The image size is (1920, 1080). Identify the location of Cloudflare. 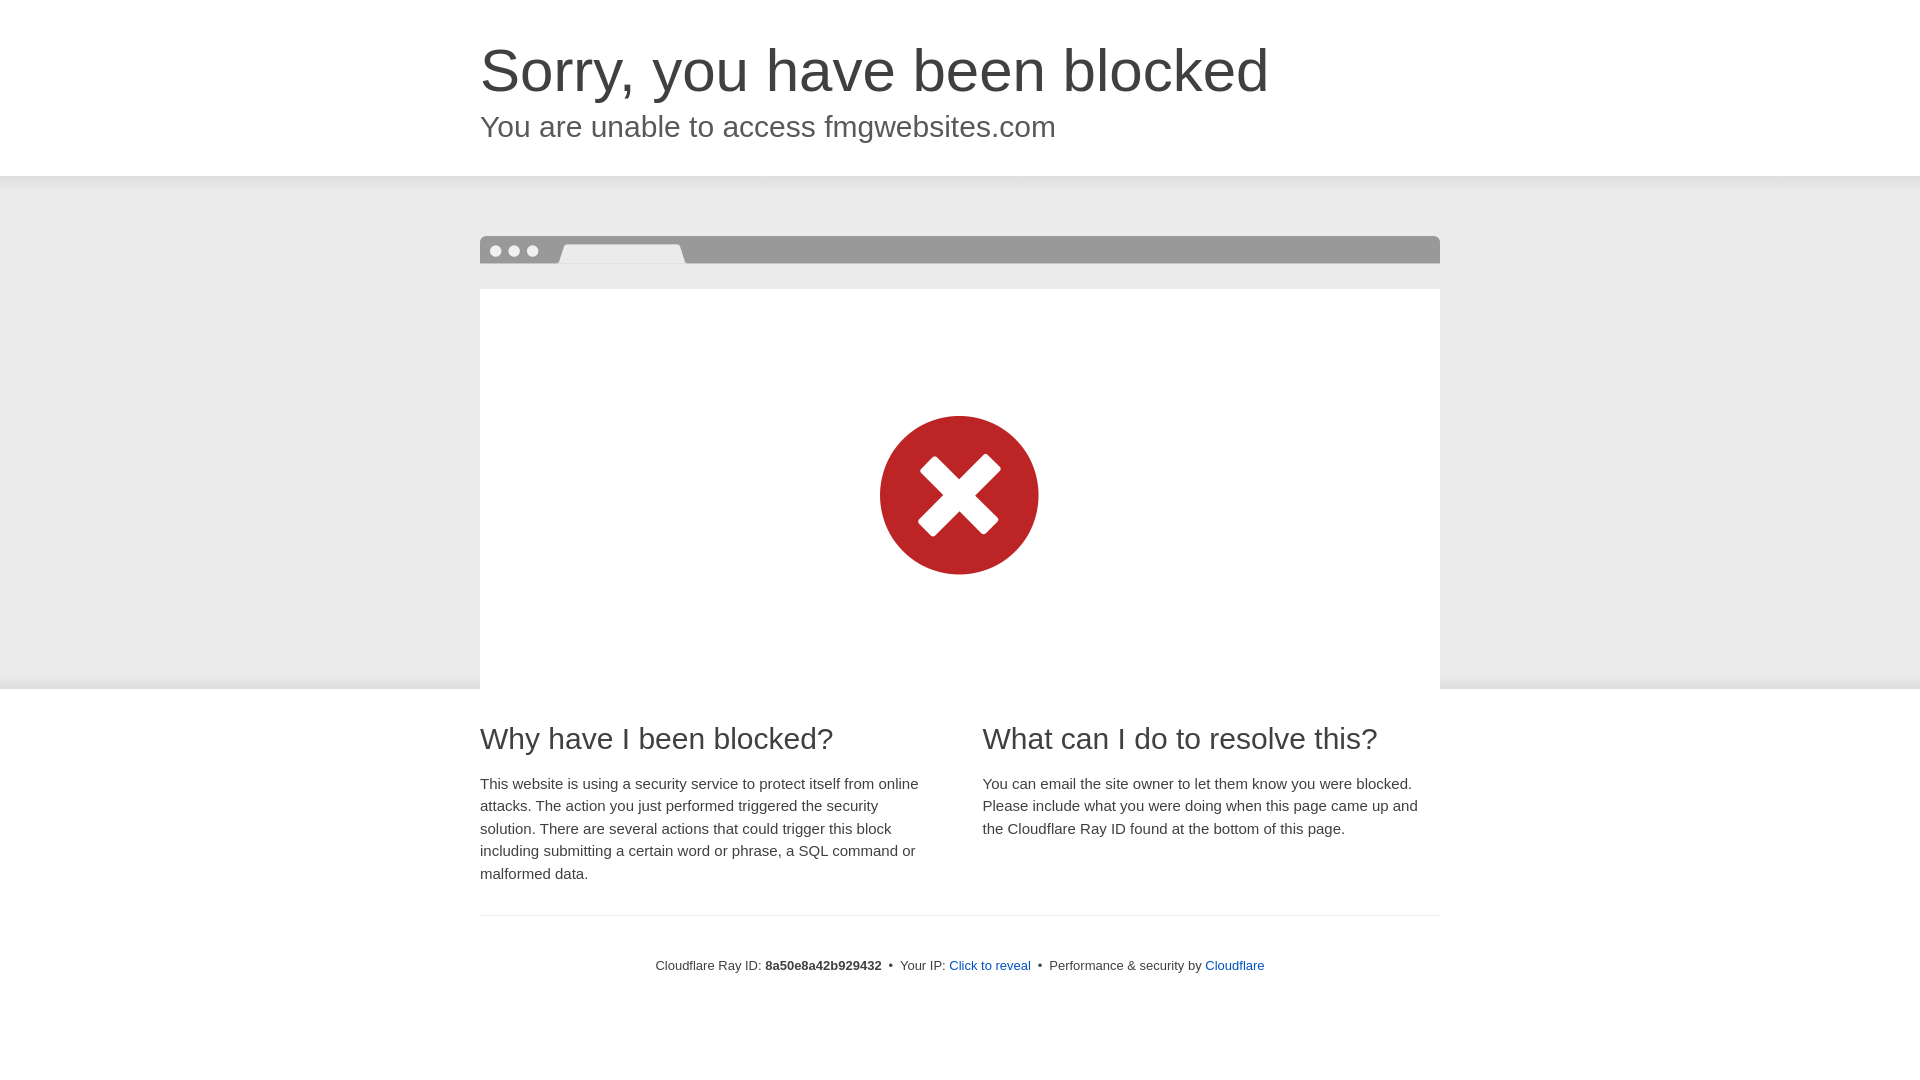
(1234, 965).